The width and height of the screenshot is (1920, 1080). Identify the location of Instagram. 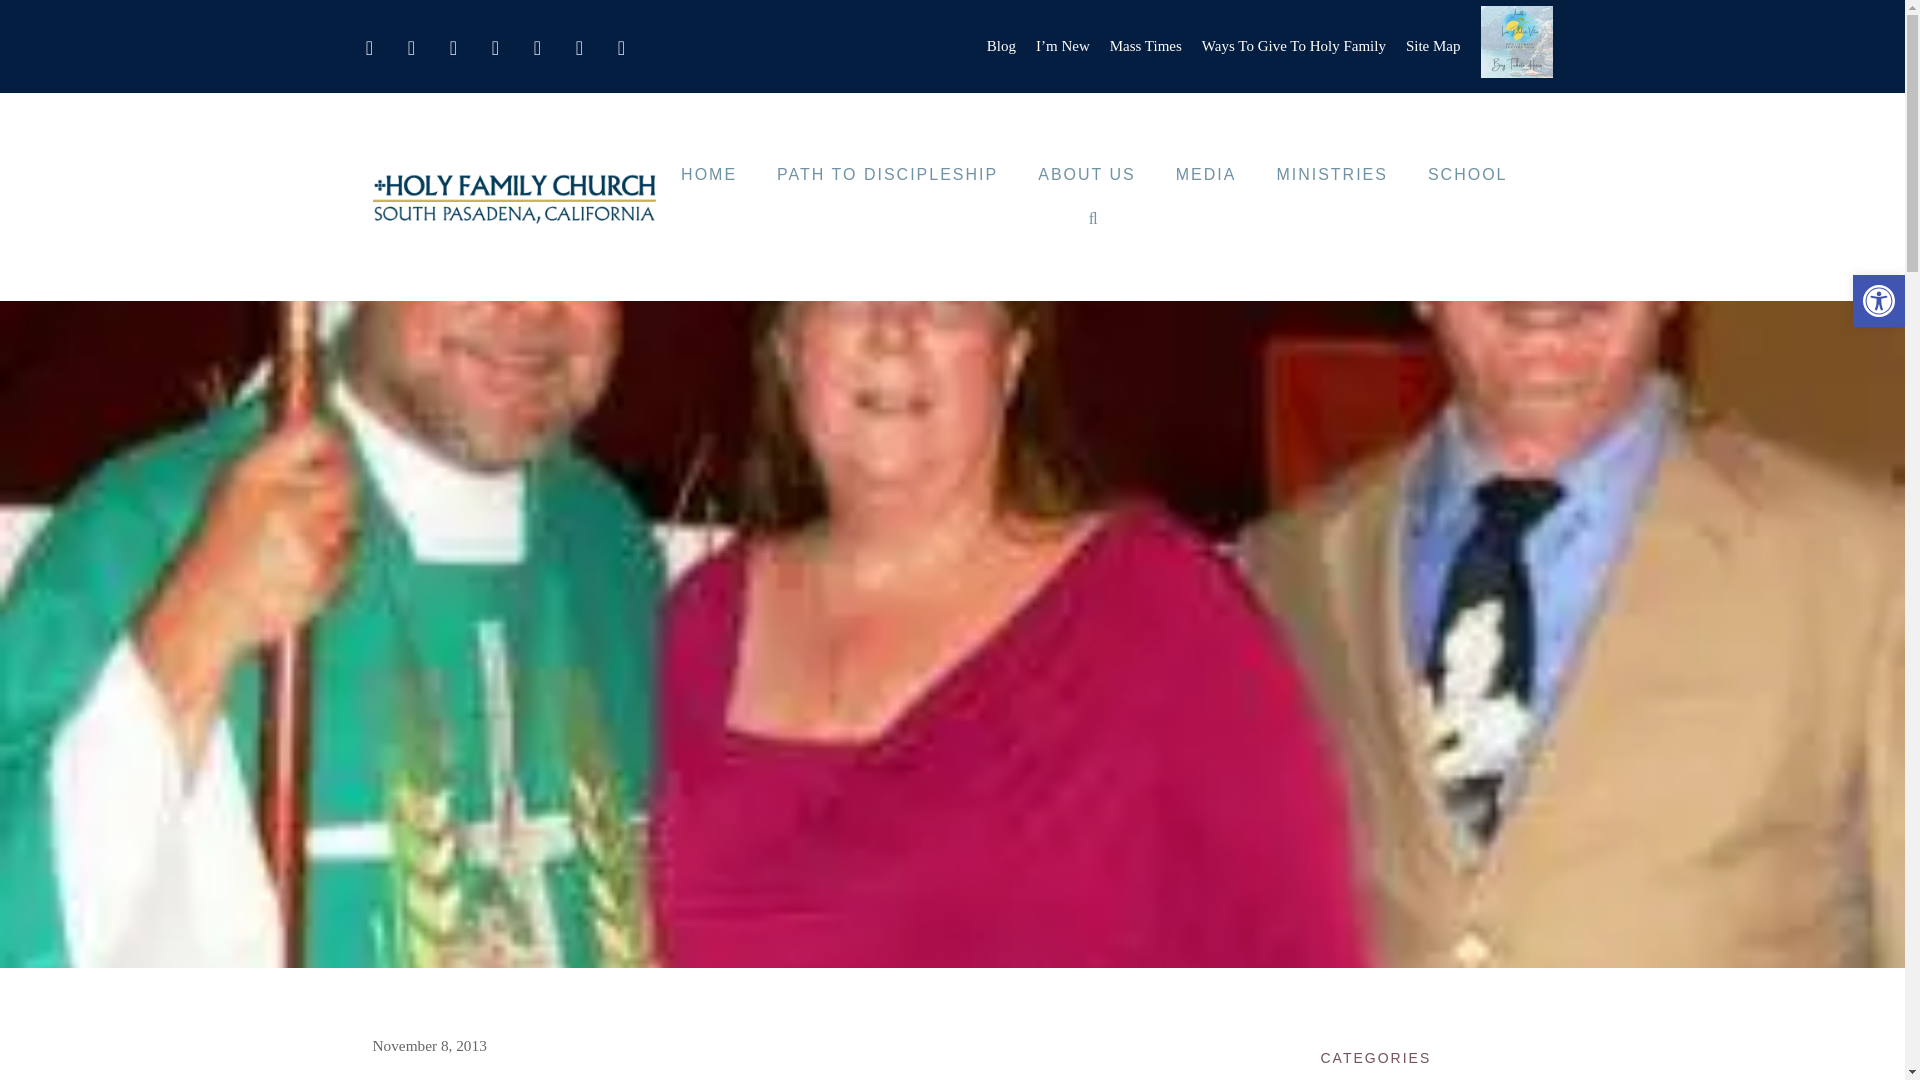
(452, 42).